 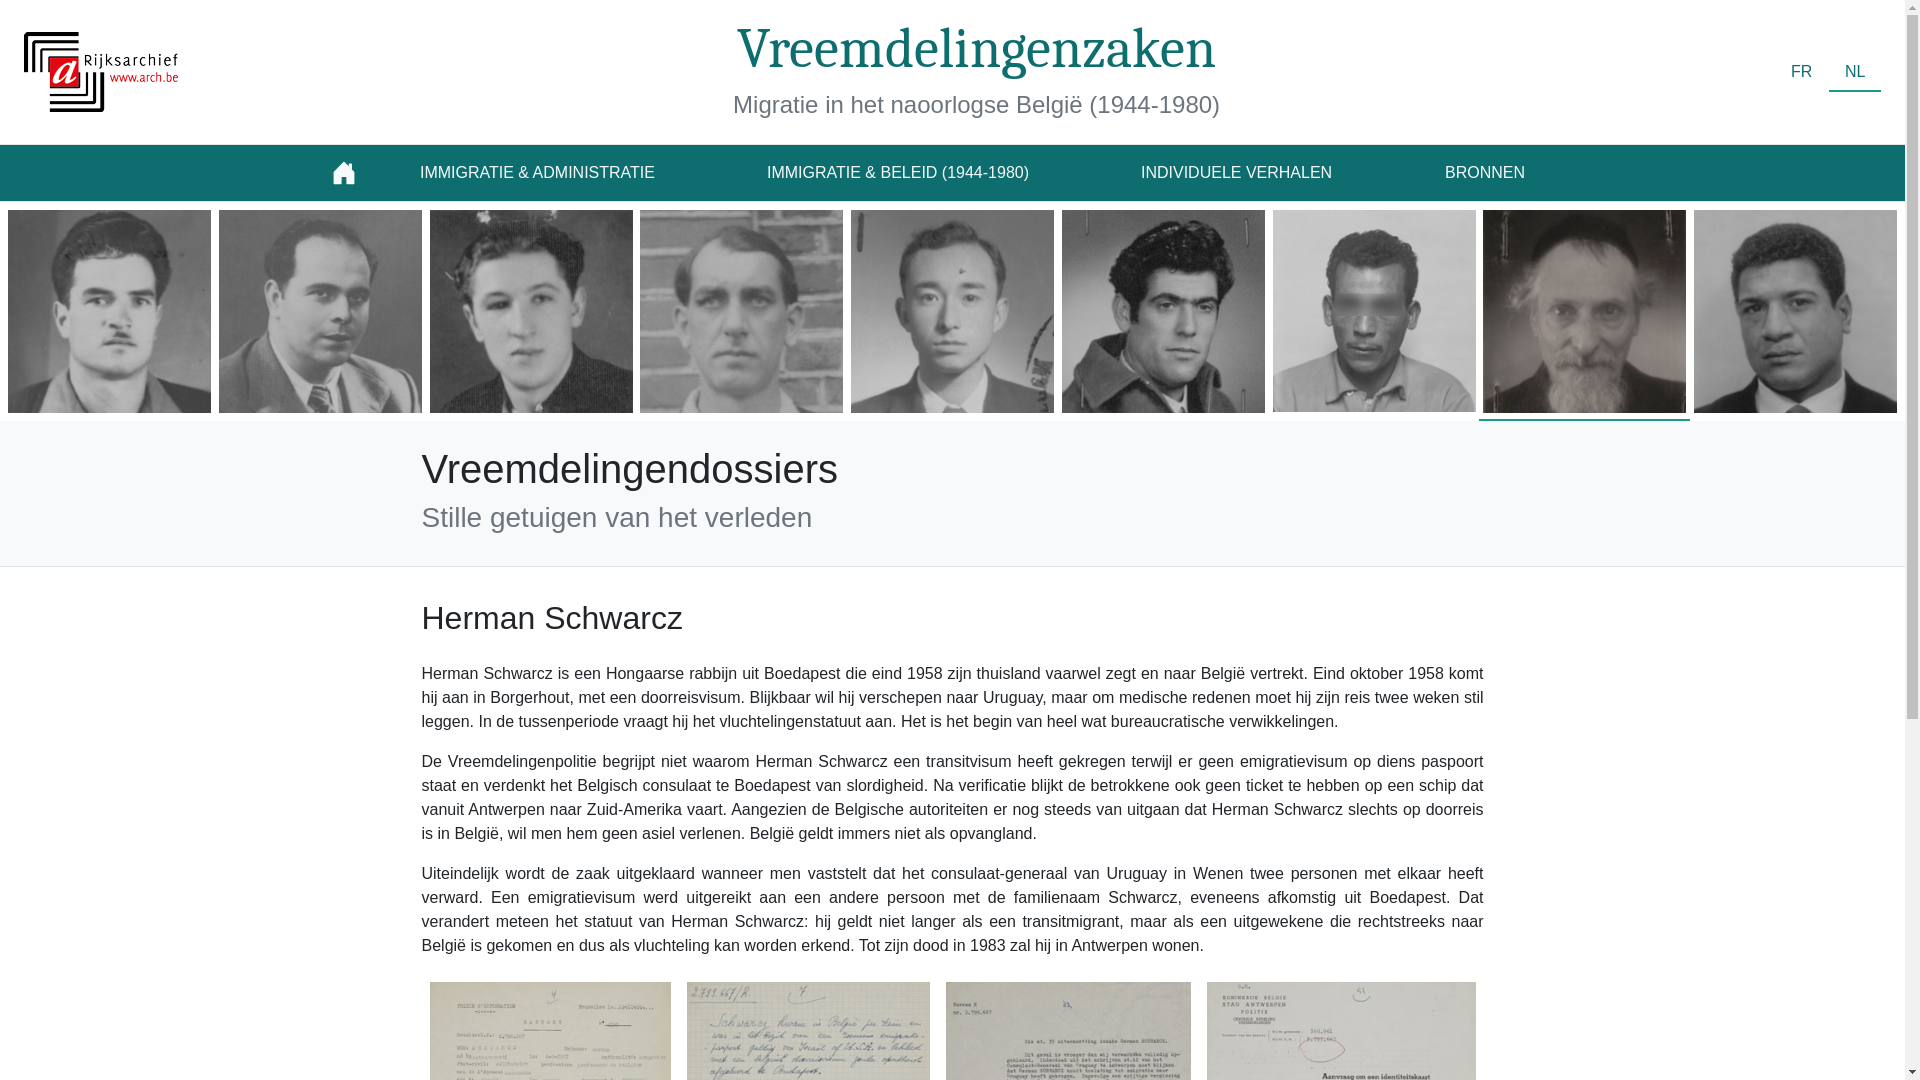 What do you see at coordinates (538, 173) in the screenshot?
I see `IMMIGRATIE & ADMINISTRATIE` at bounding box center [538, 173].